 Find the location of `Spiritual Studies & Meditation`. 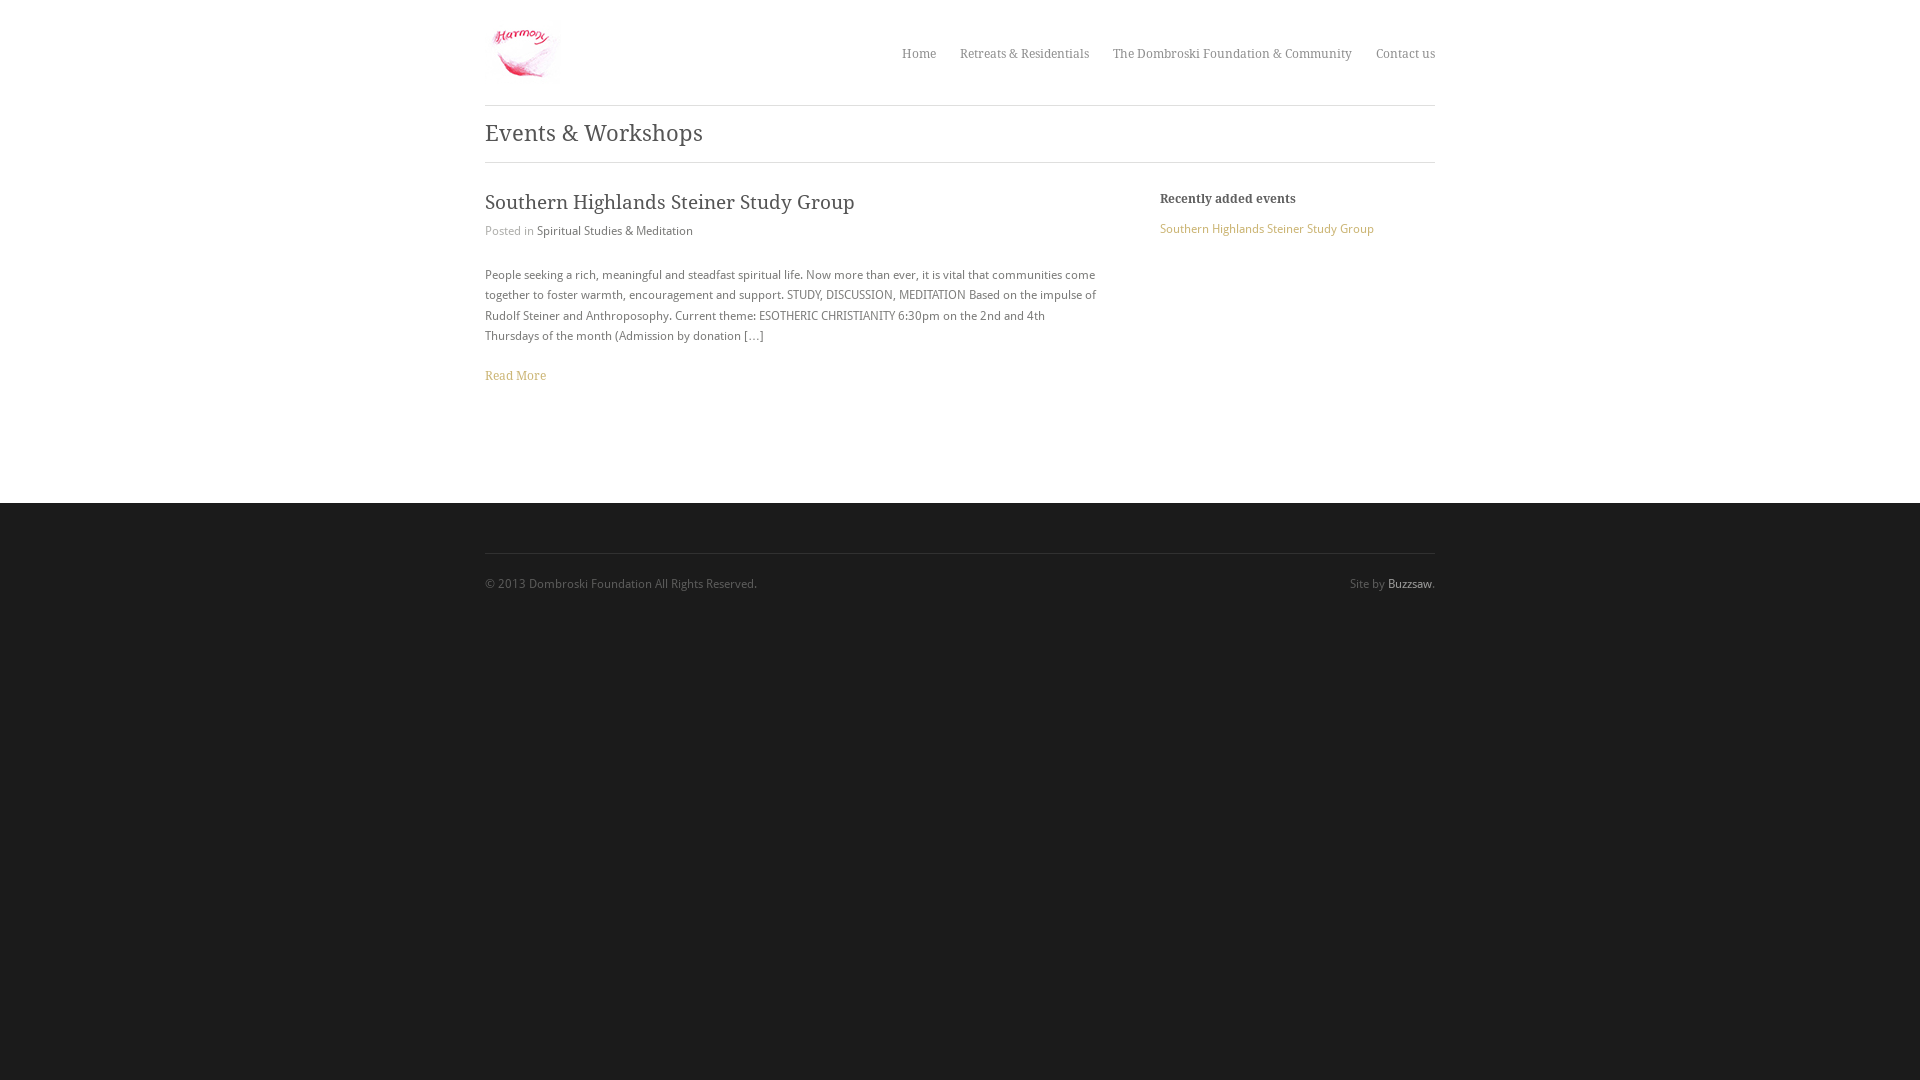

Spiritual Studies & Meditation is located at coordinates (615, 231).